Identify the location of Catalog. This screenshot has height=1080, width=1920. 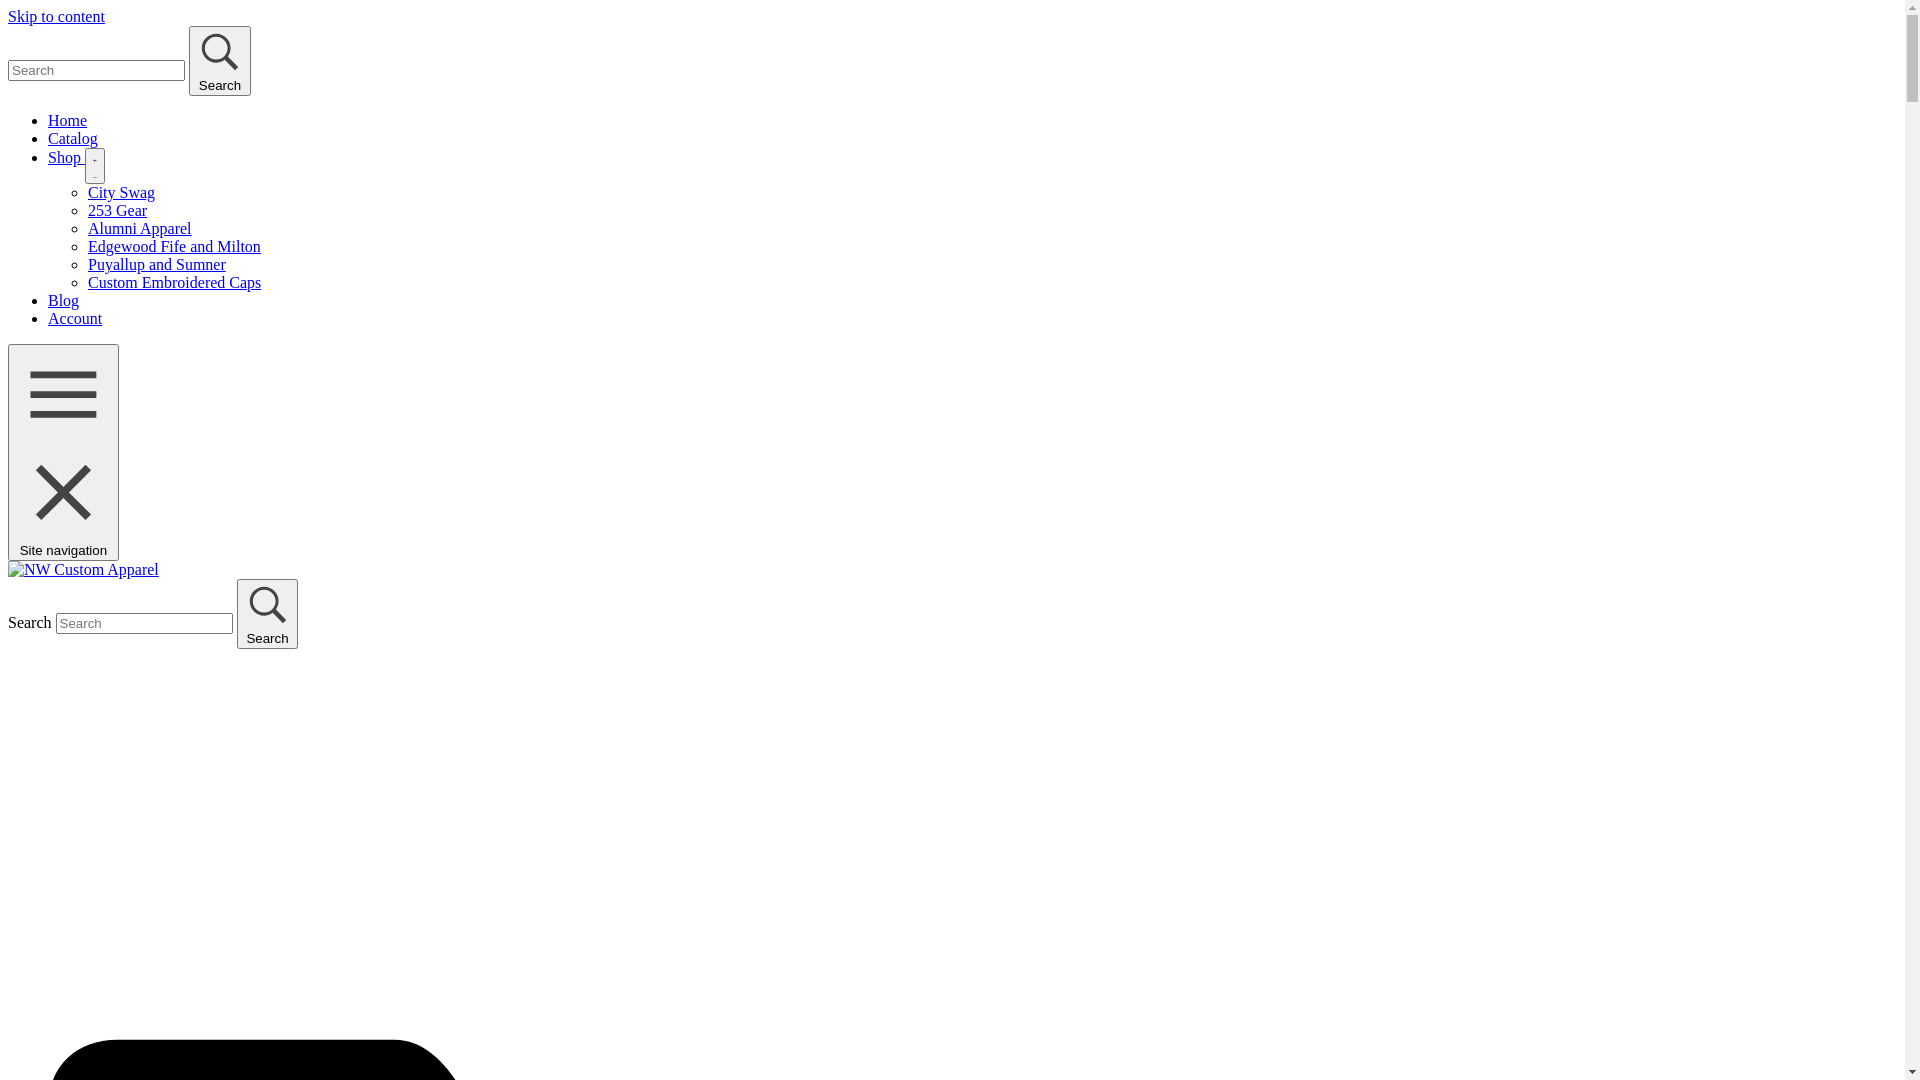
(73, 138).